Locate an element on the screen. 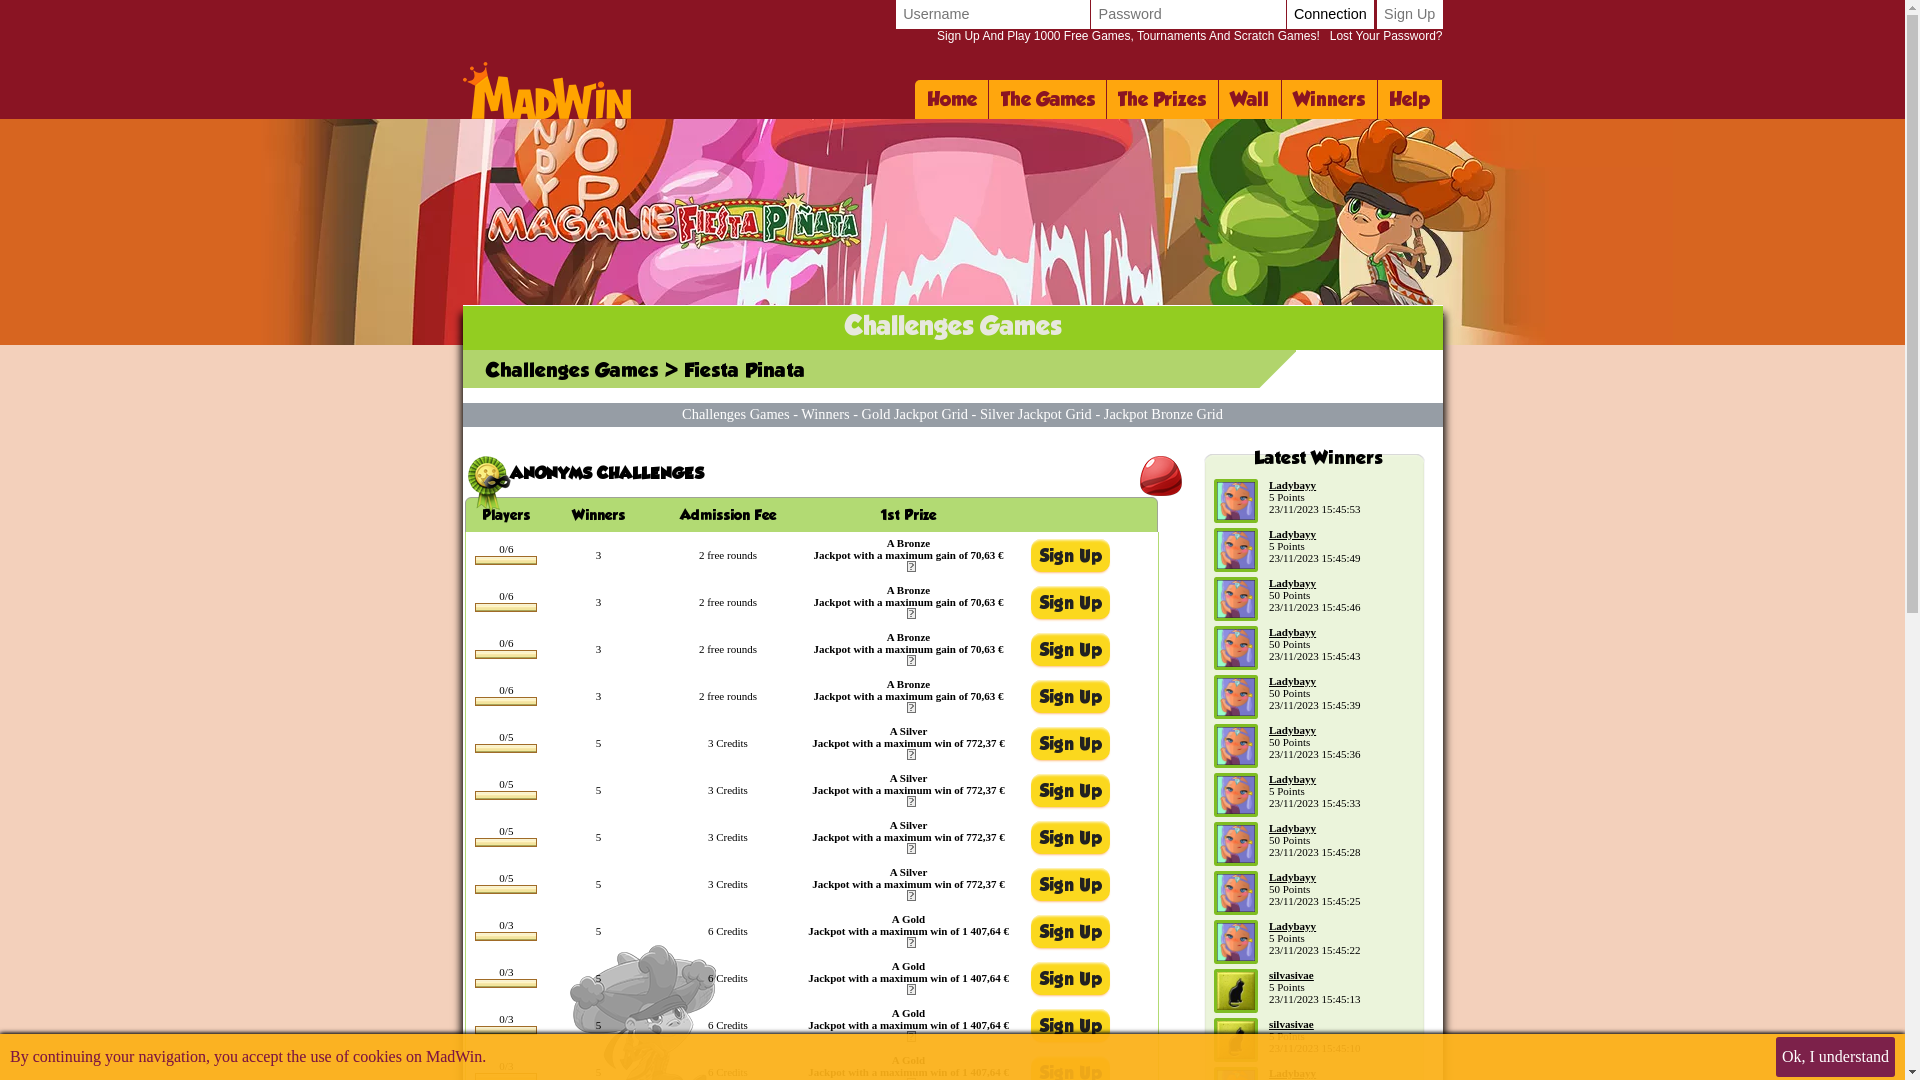 This screenshot has width=1920, height=1080. Ladybayy is located at coordinates (1292, 485).